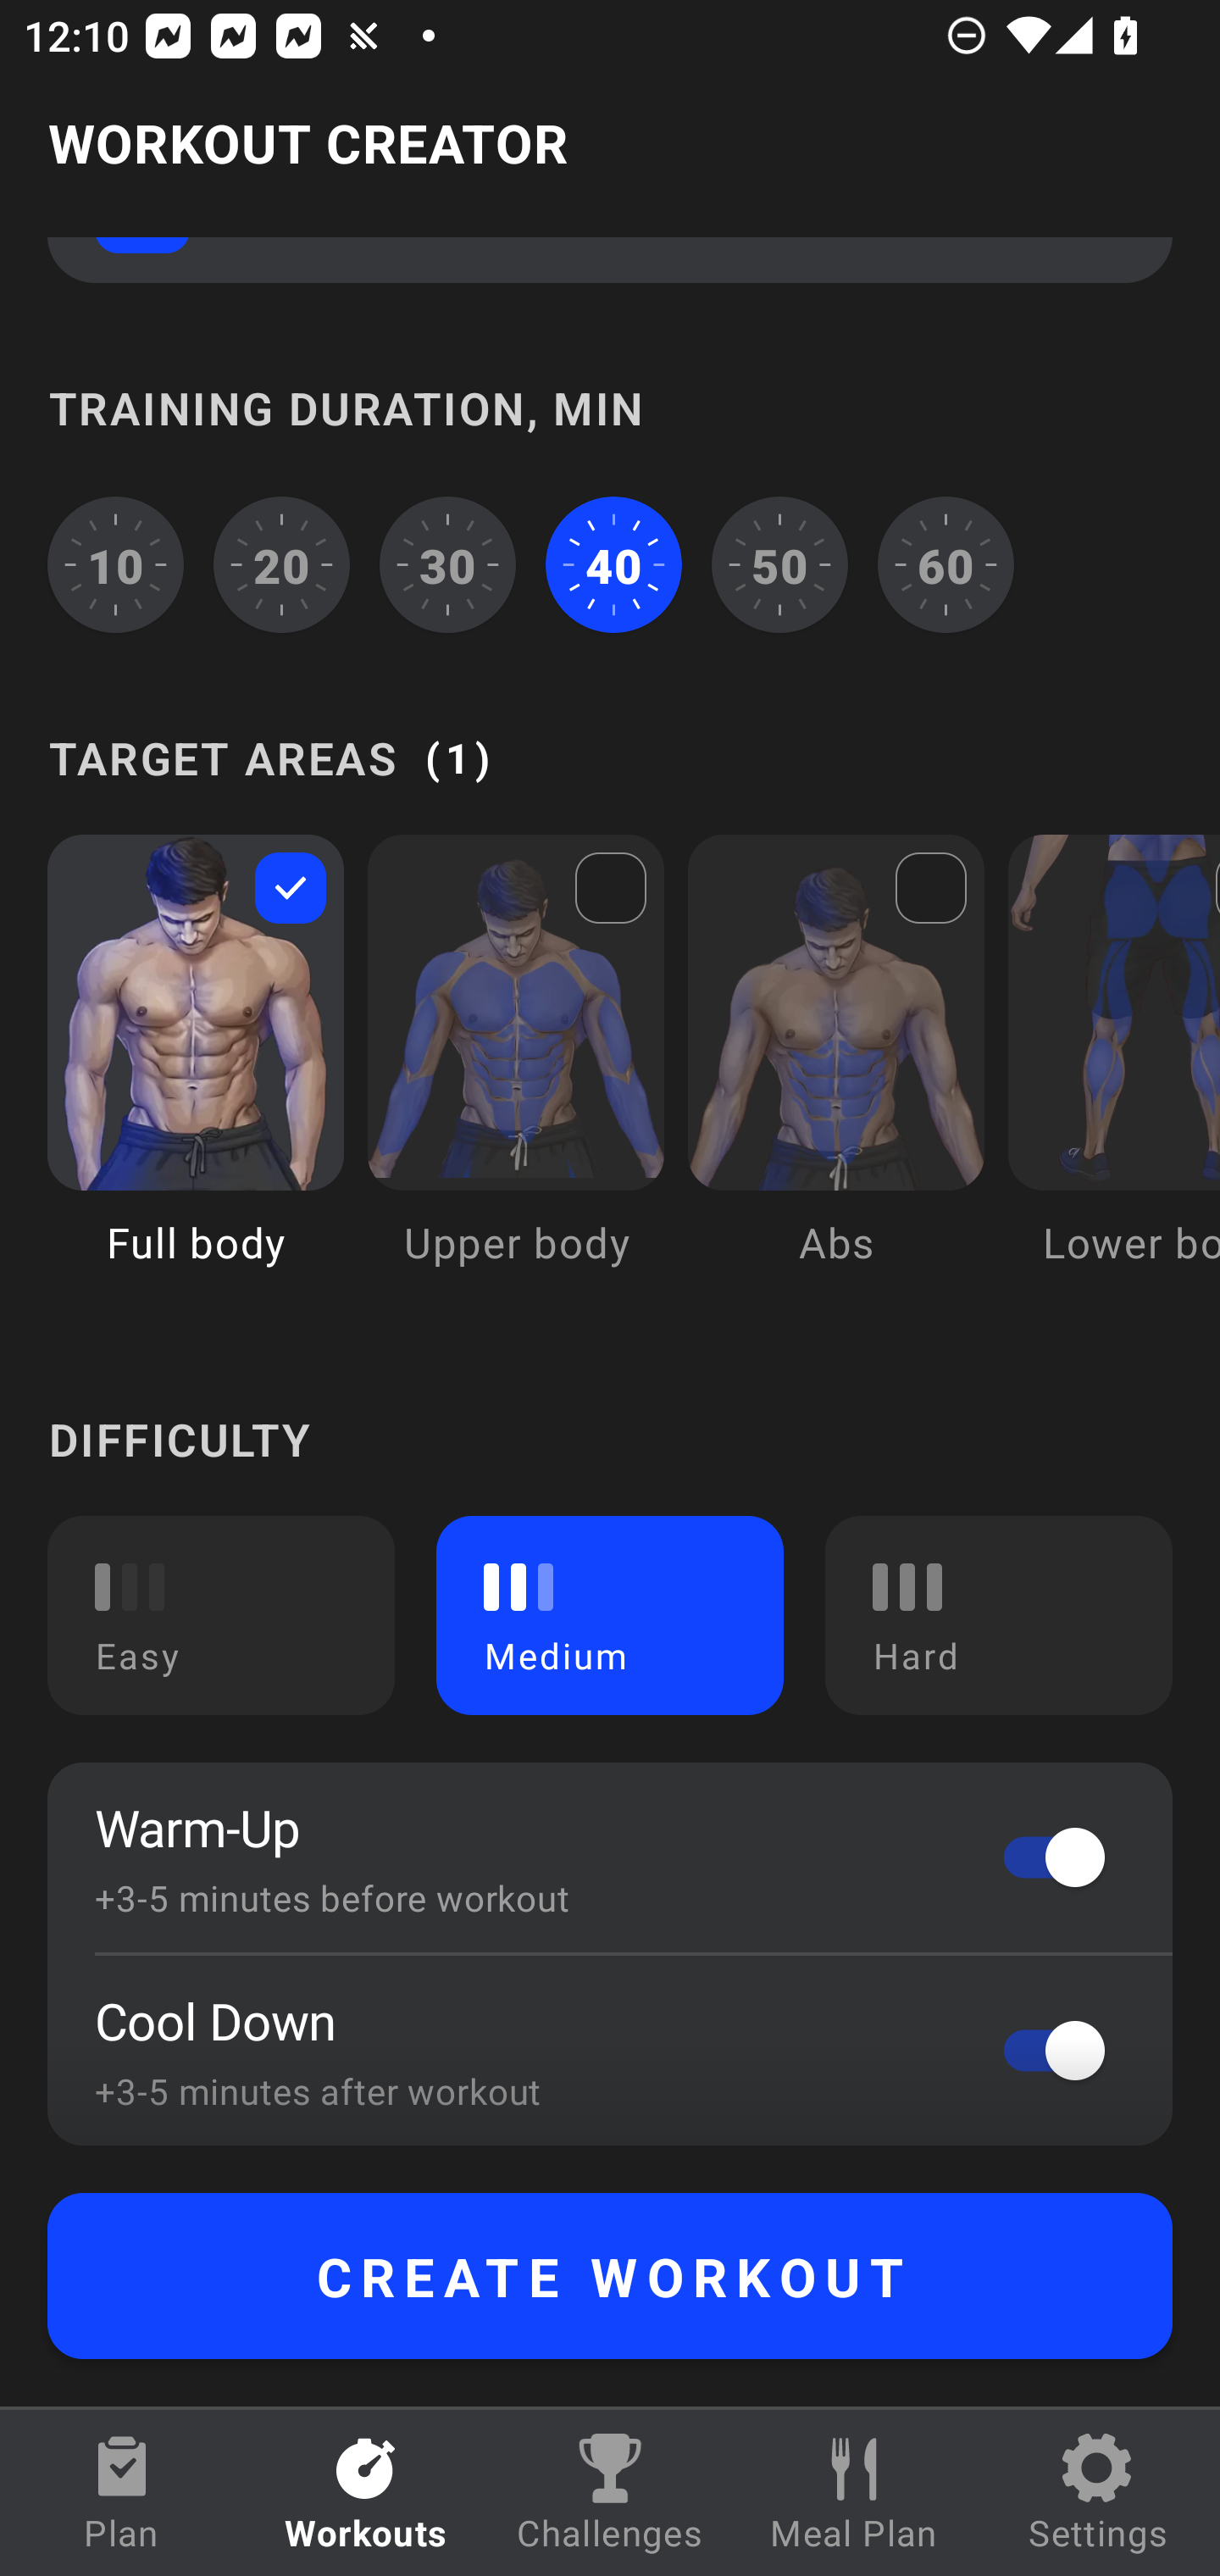 The width and height of the screenshot is (1220, 2576). What do you see at coordinates (836, 1074) in the screenshot?
I see `Abs` at bounding box center [836, 1074].